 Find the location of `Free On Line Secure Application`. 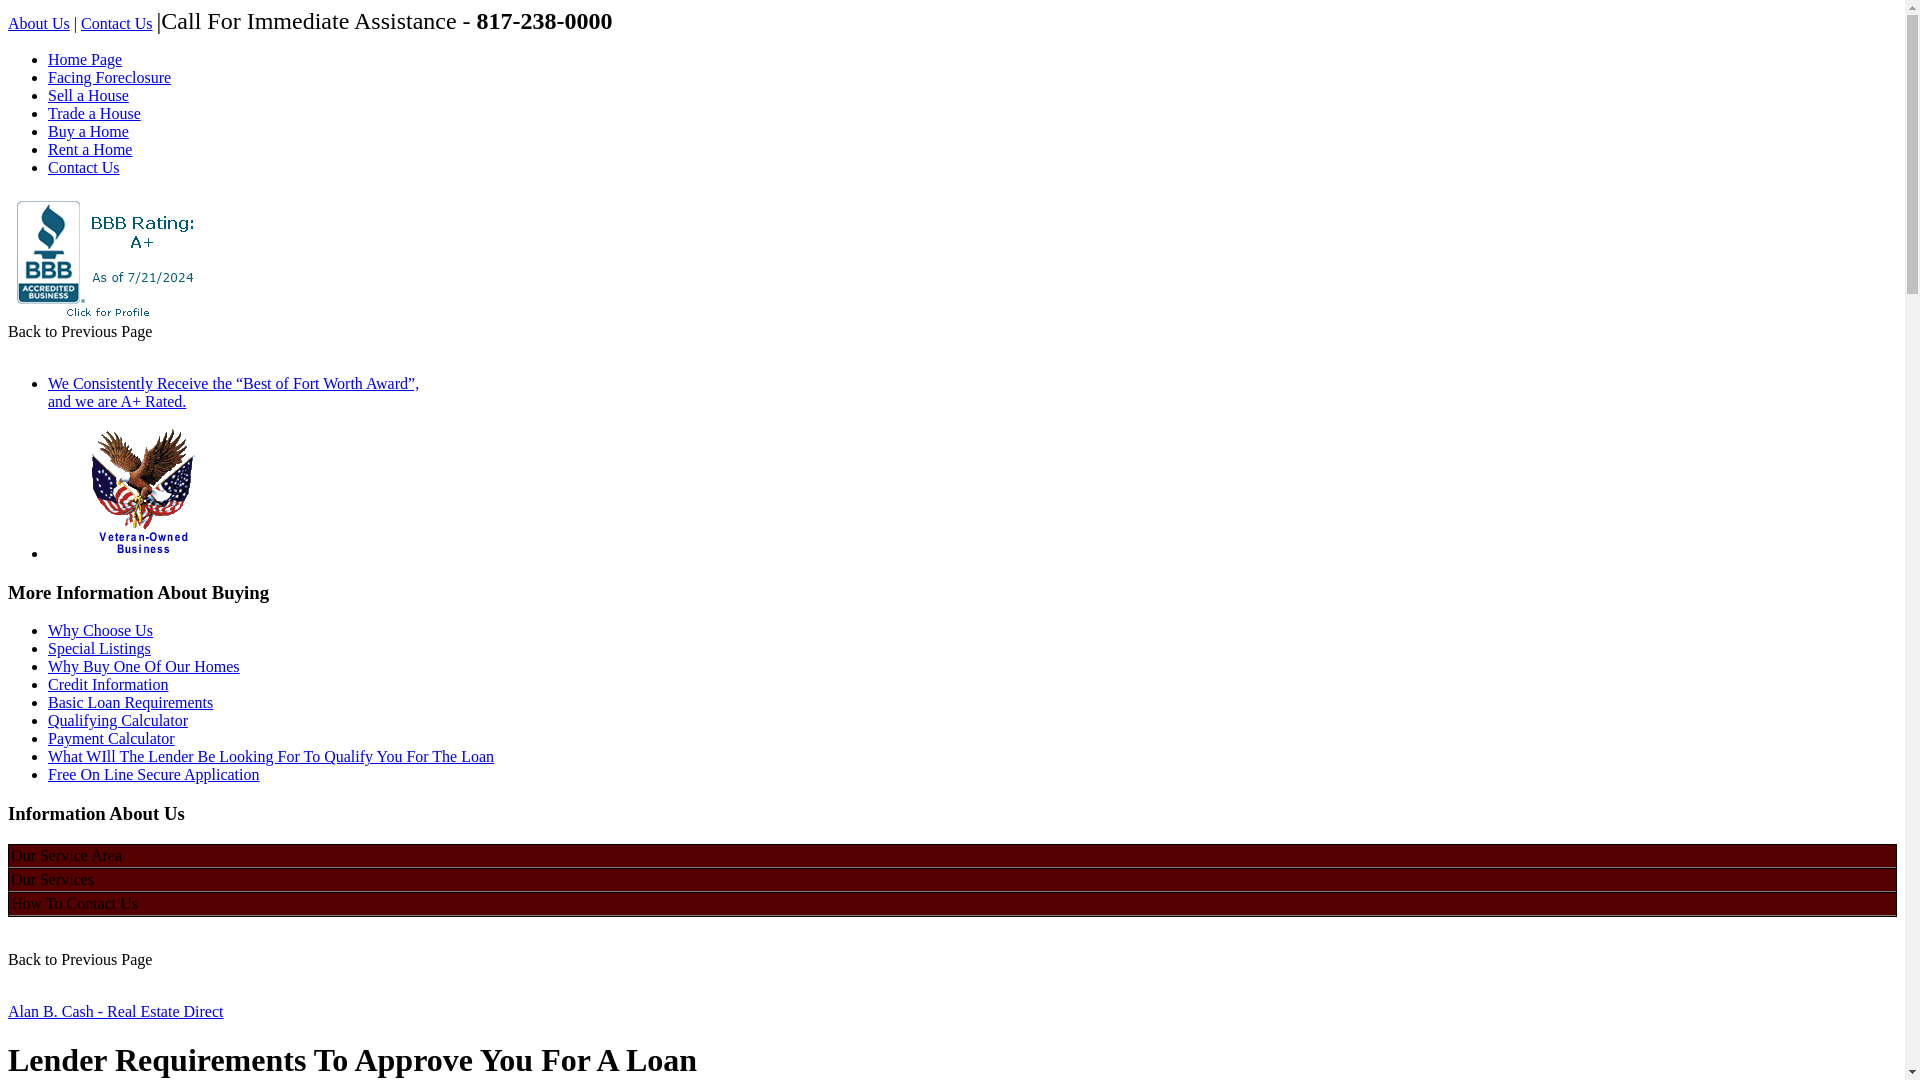

Free On Line Secure Application is located at coordinates (154, 774).